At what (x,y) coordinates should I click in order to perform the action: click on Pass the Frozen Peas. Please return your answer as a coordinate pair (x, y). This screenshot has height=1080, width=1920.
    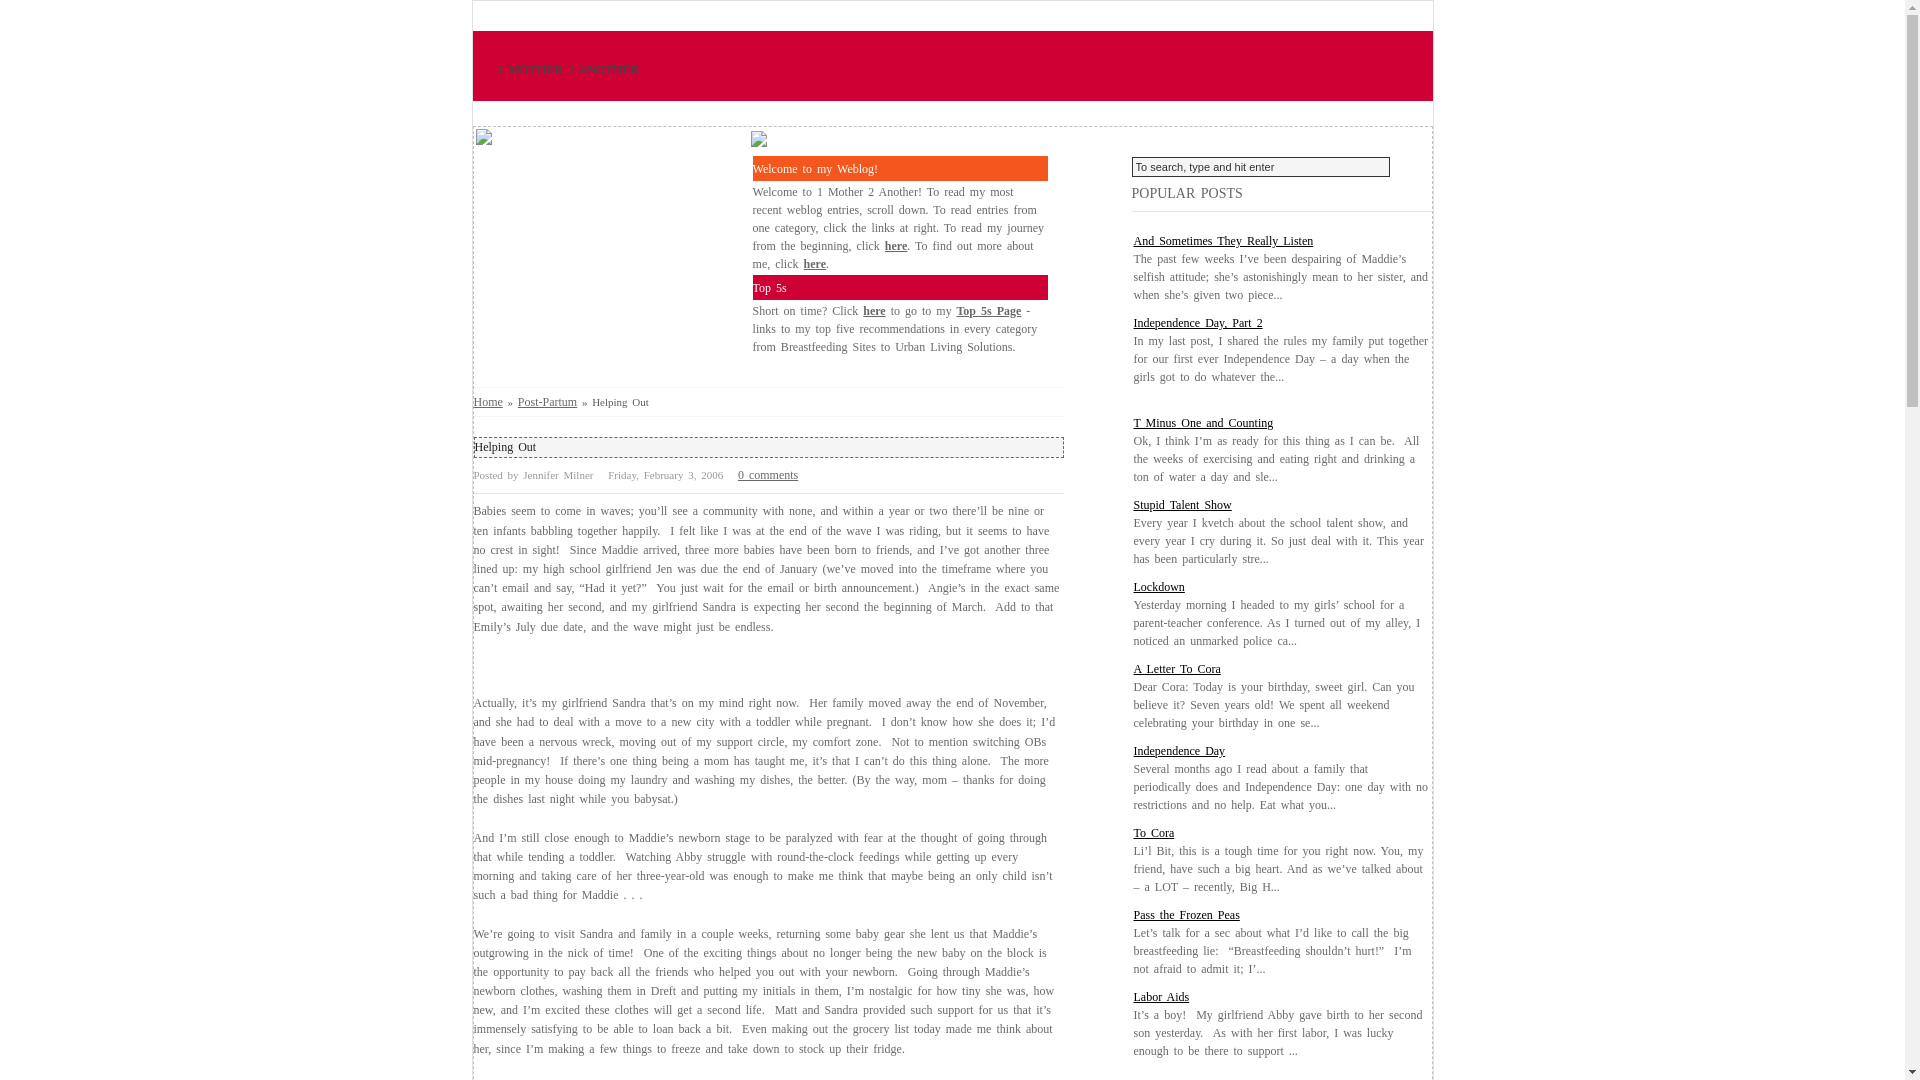
    Looking at the image, I should click on (1187, 915).